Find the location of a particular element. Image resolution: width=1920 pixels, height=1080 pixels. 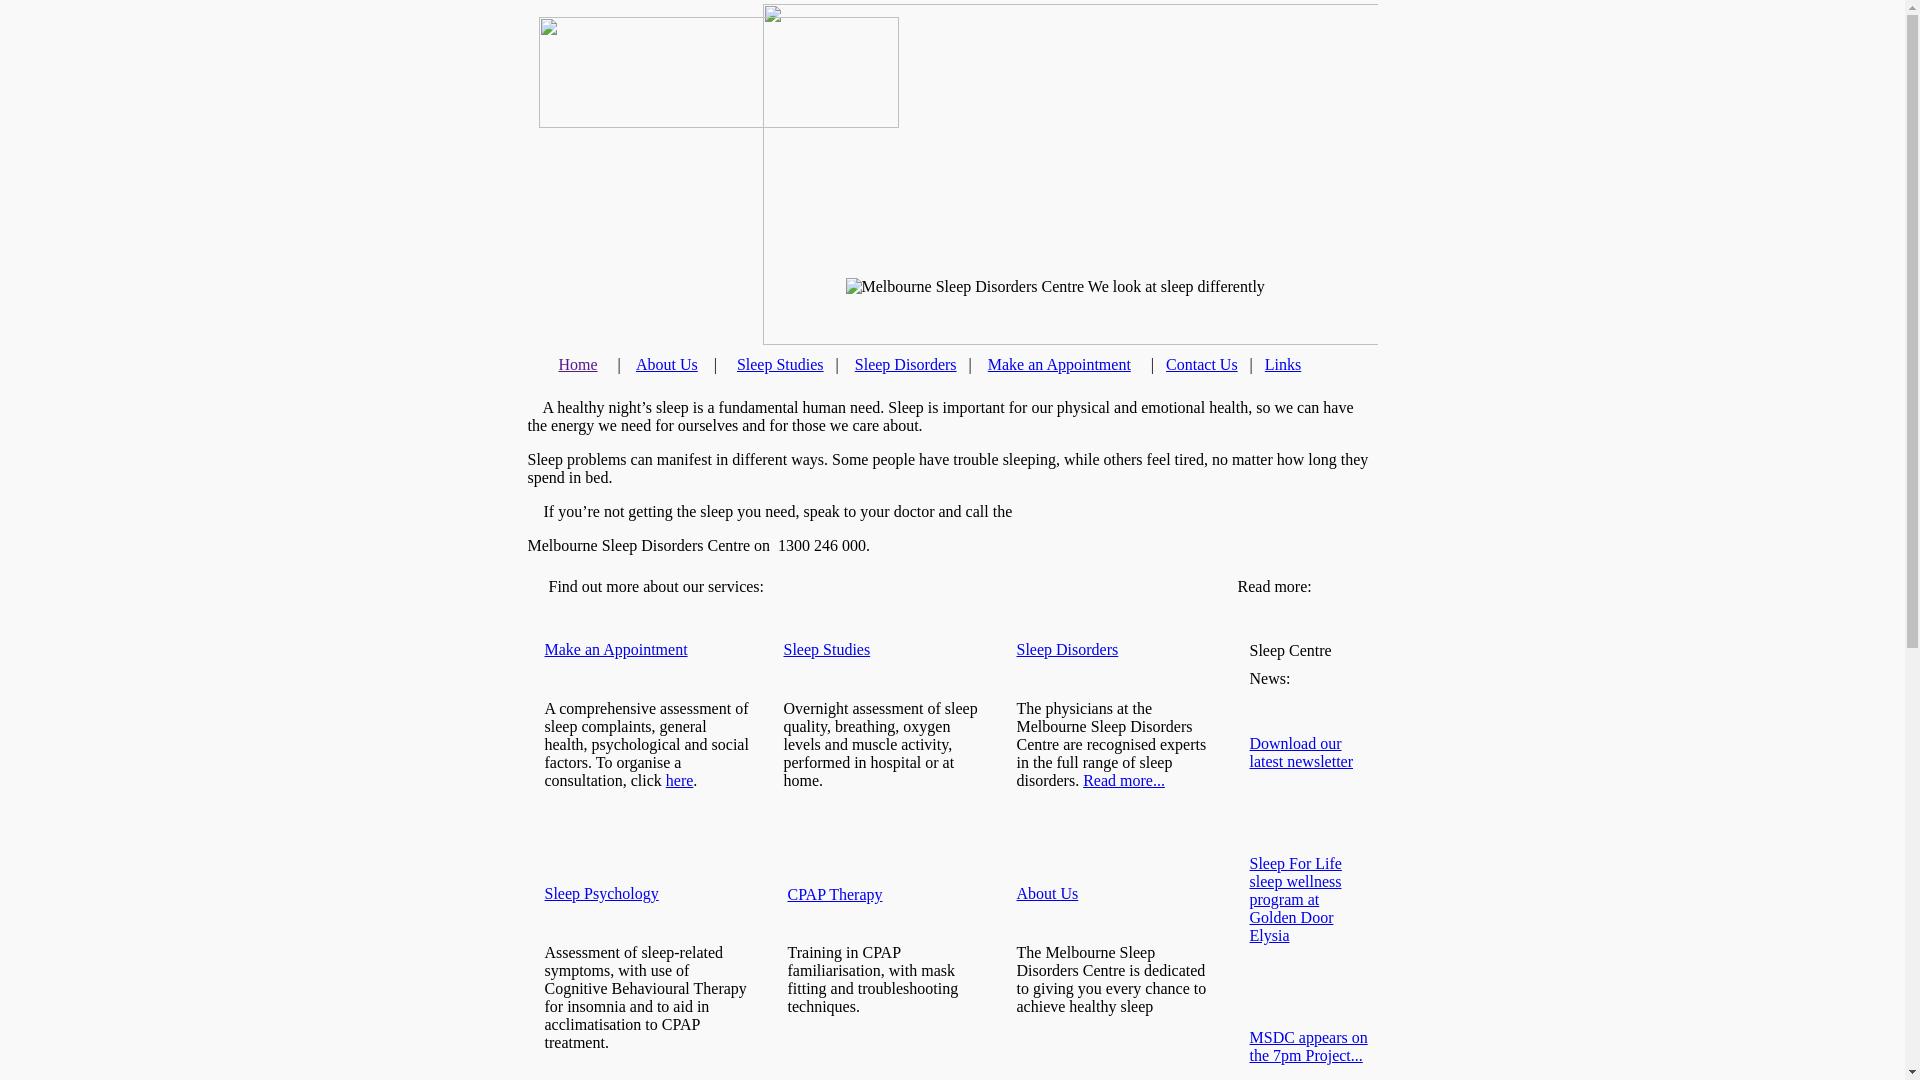

MSDC appears on the 7pm Project... is located at coordinates (1309, 1046).